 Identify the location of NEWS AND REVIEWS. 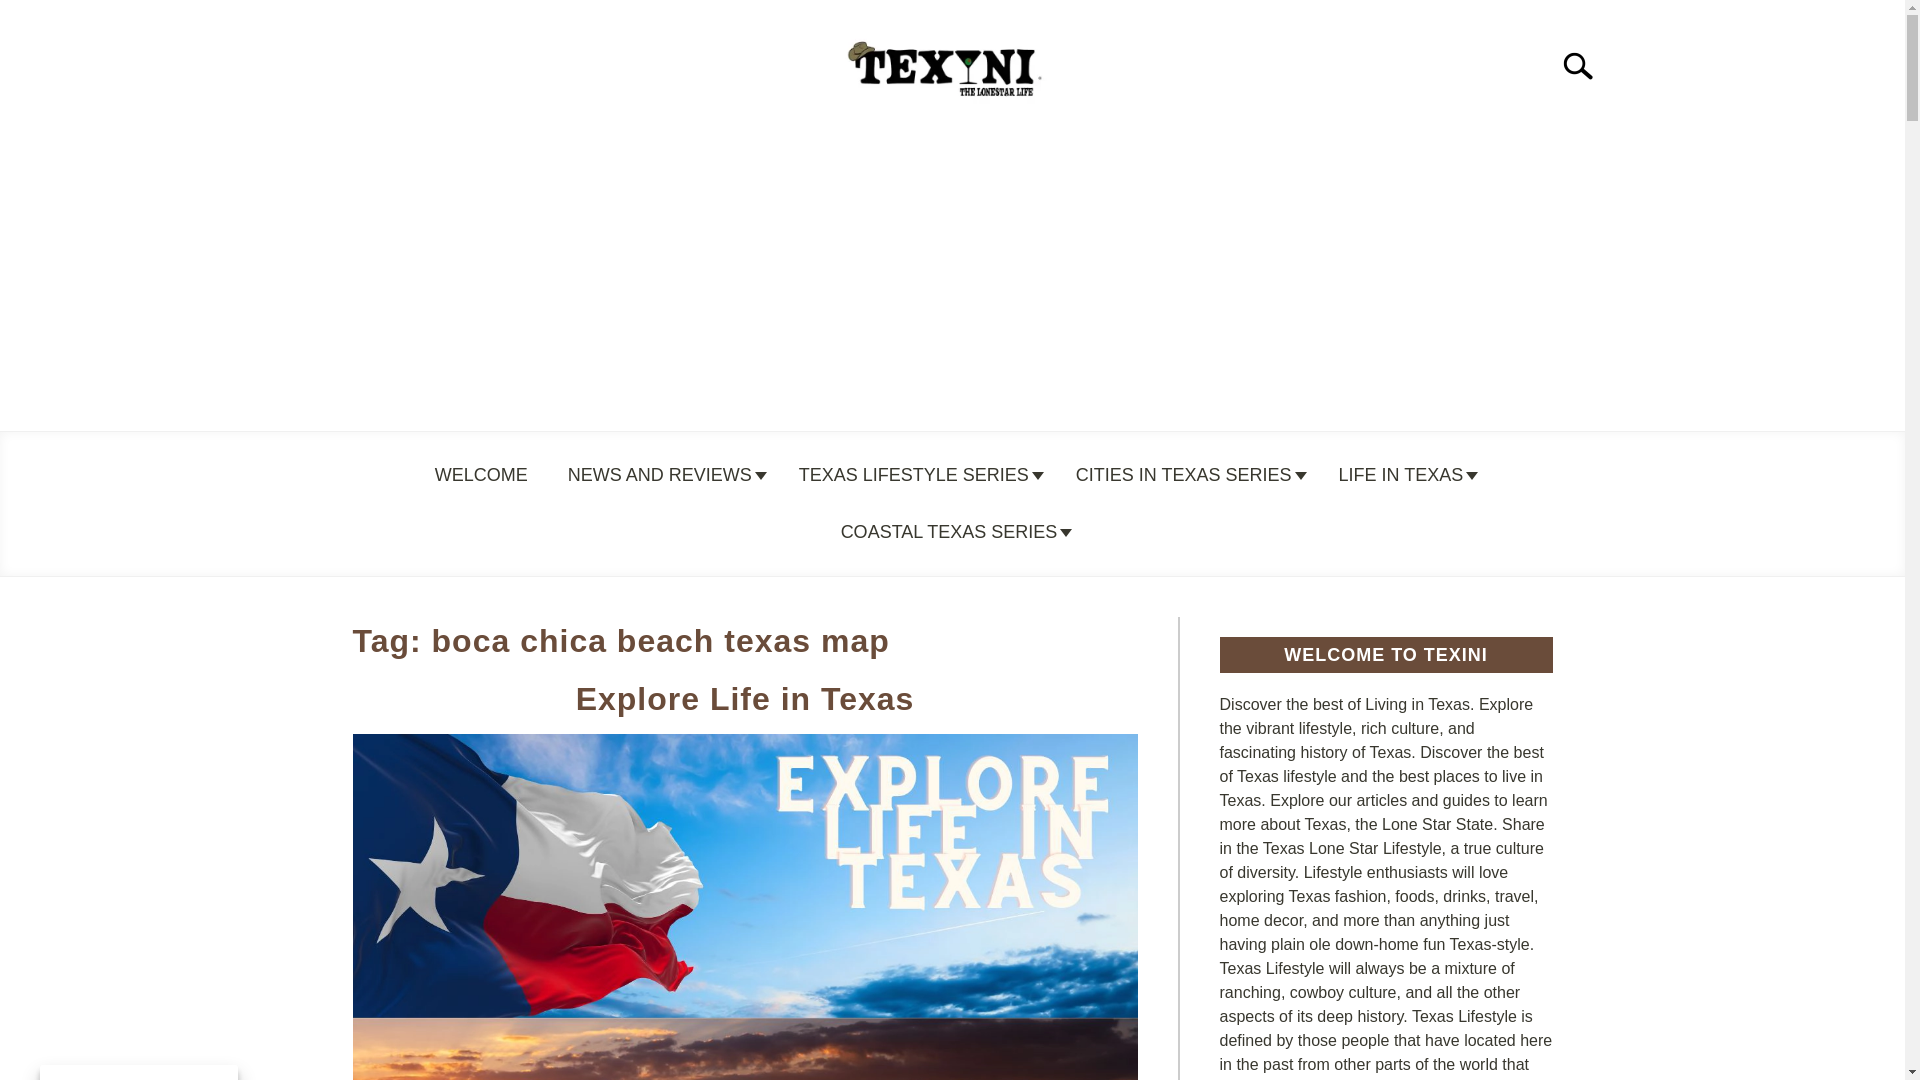
(663, 475).